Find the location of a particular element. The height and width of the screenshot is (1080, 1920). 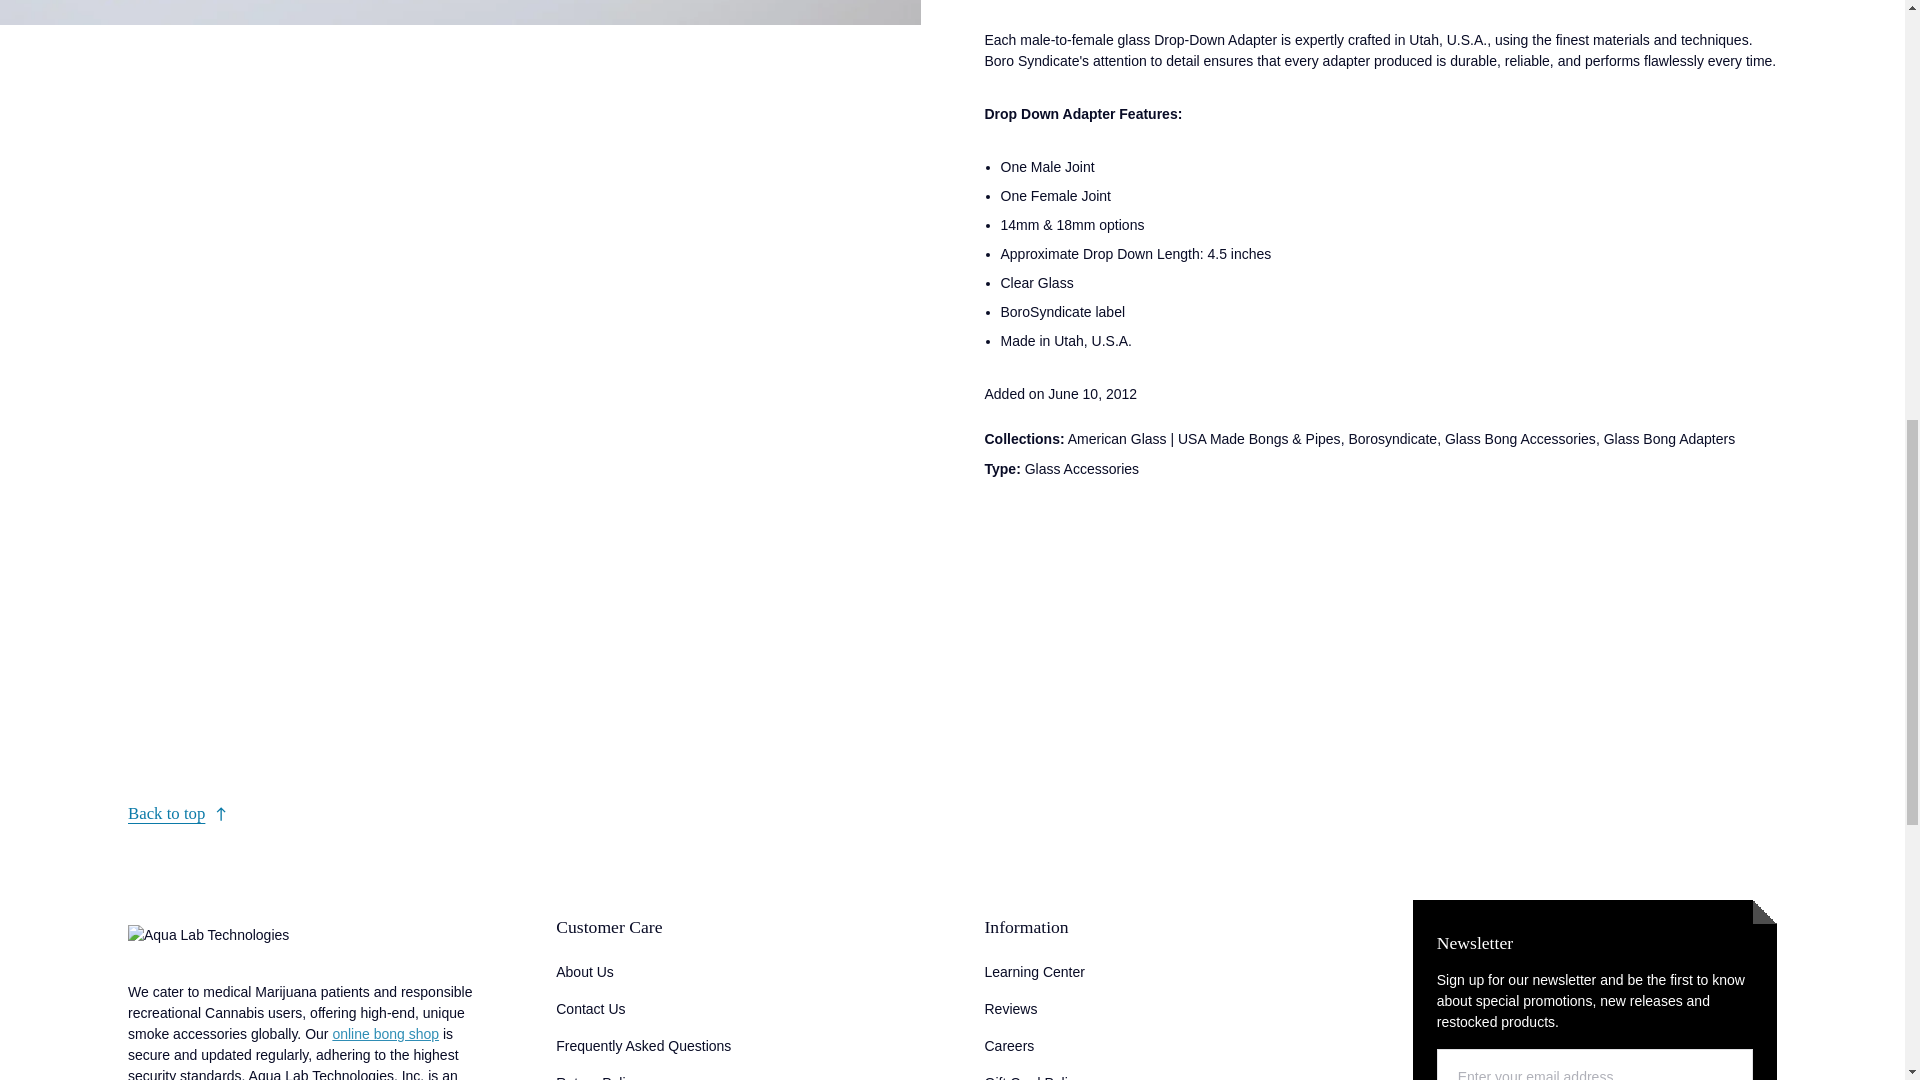

Glass Bong Adapters is located at coordinates (1669, 438).